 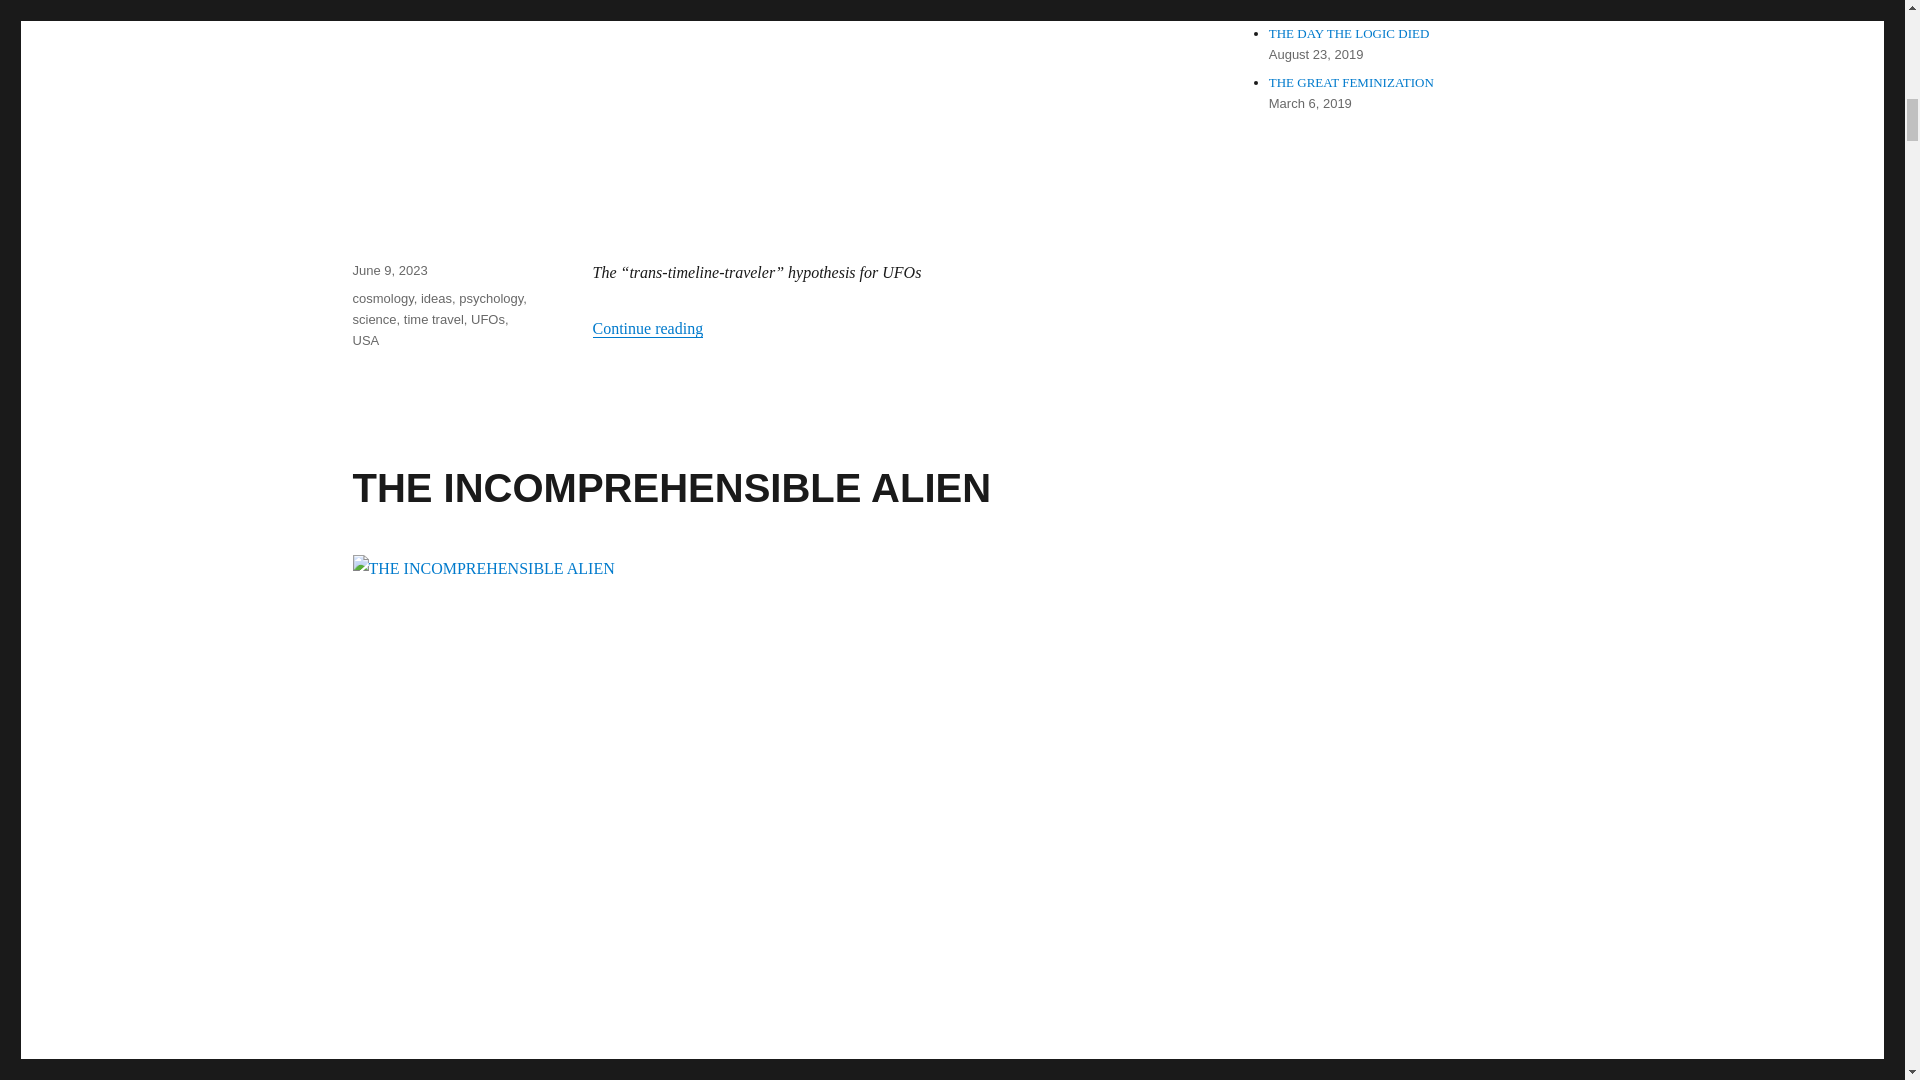 What do you see at coordinates (490, 298) in the screenshot?
I see `psychology` at bounding box center [490, 298].